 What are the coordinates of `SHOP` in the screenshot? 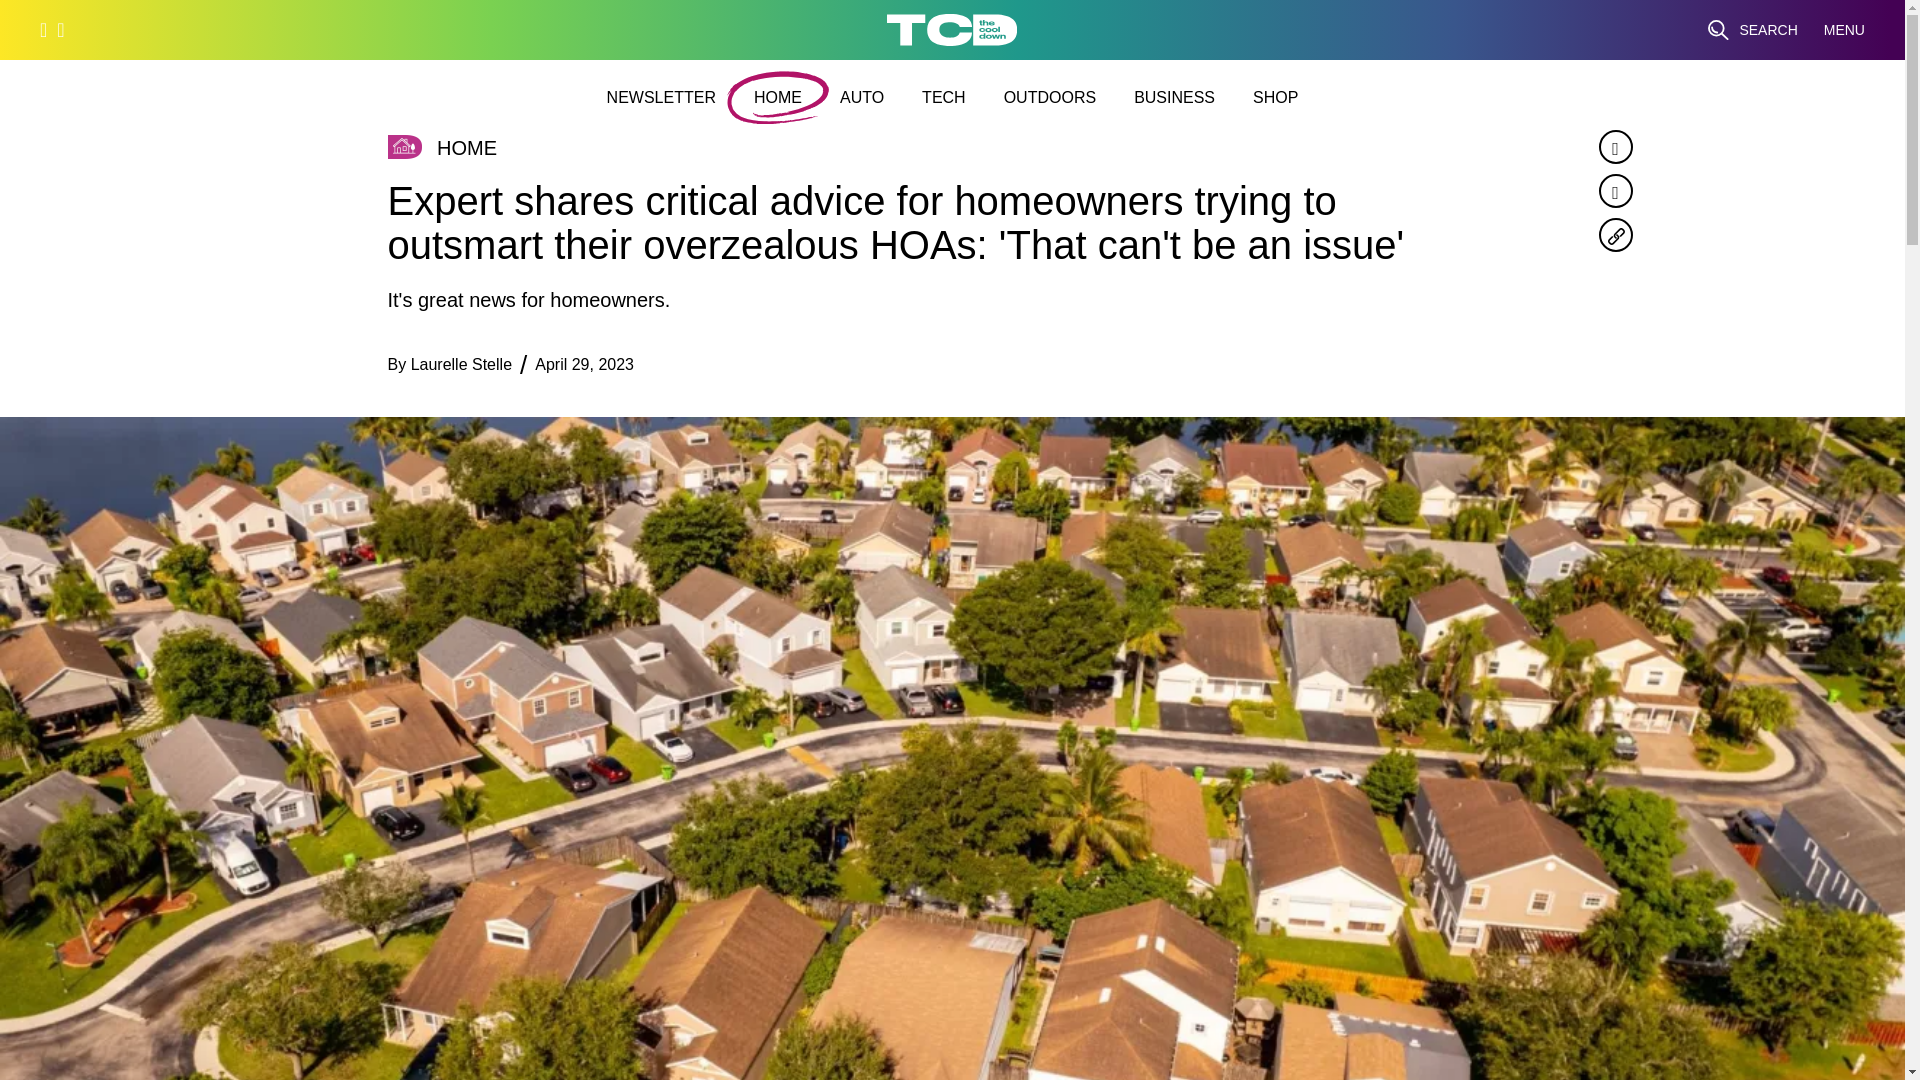 It's located at (1275, 97).